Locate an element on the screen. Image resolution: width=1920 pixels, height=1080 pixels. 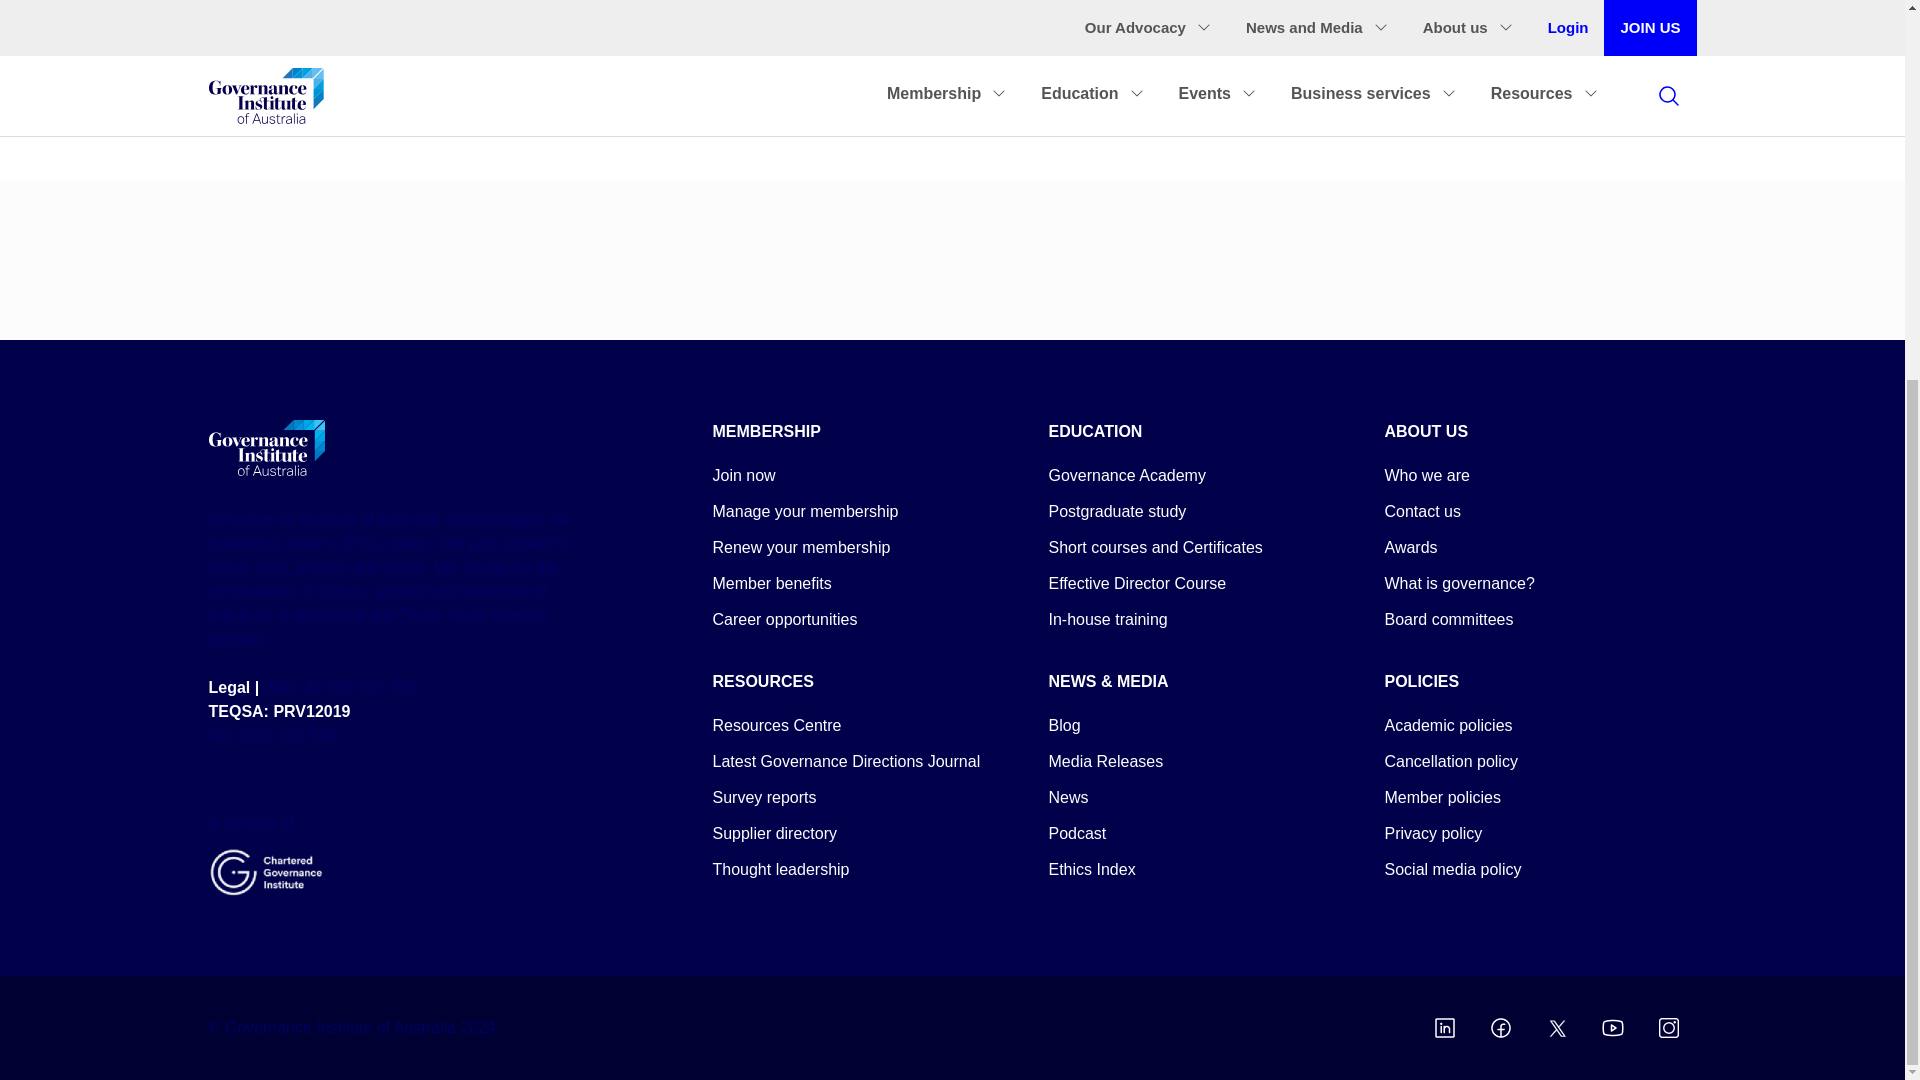
Facebook is located at coordinates (1500, 1028).